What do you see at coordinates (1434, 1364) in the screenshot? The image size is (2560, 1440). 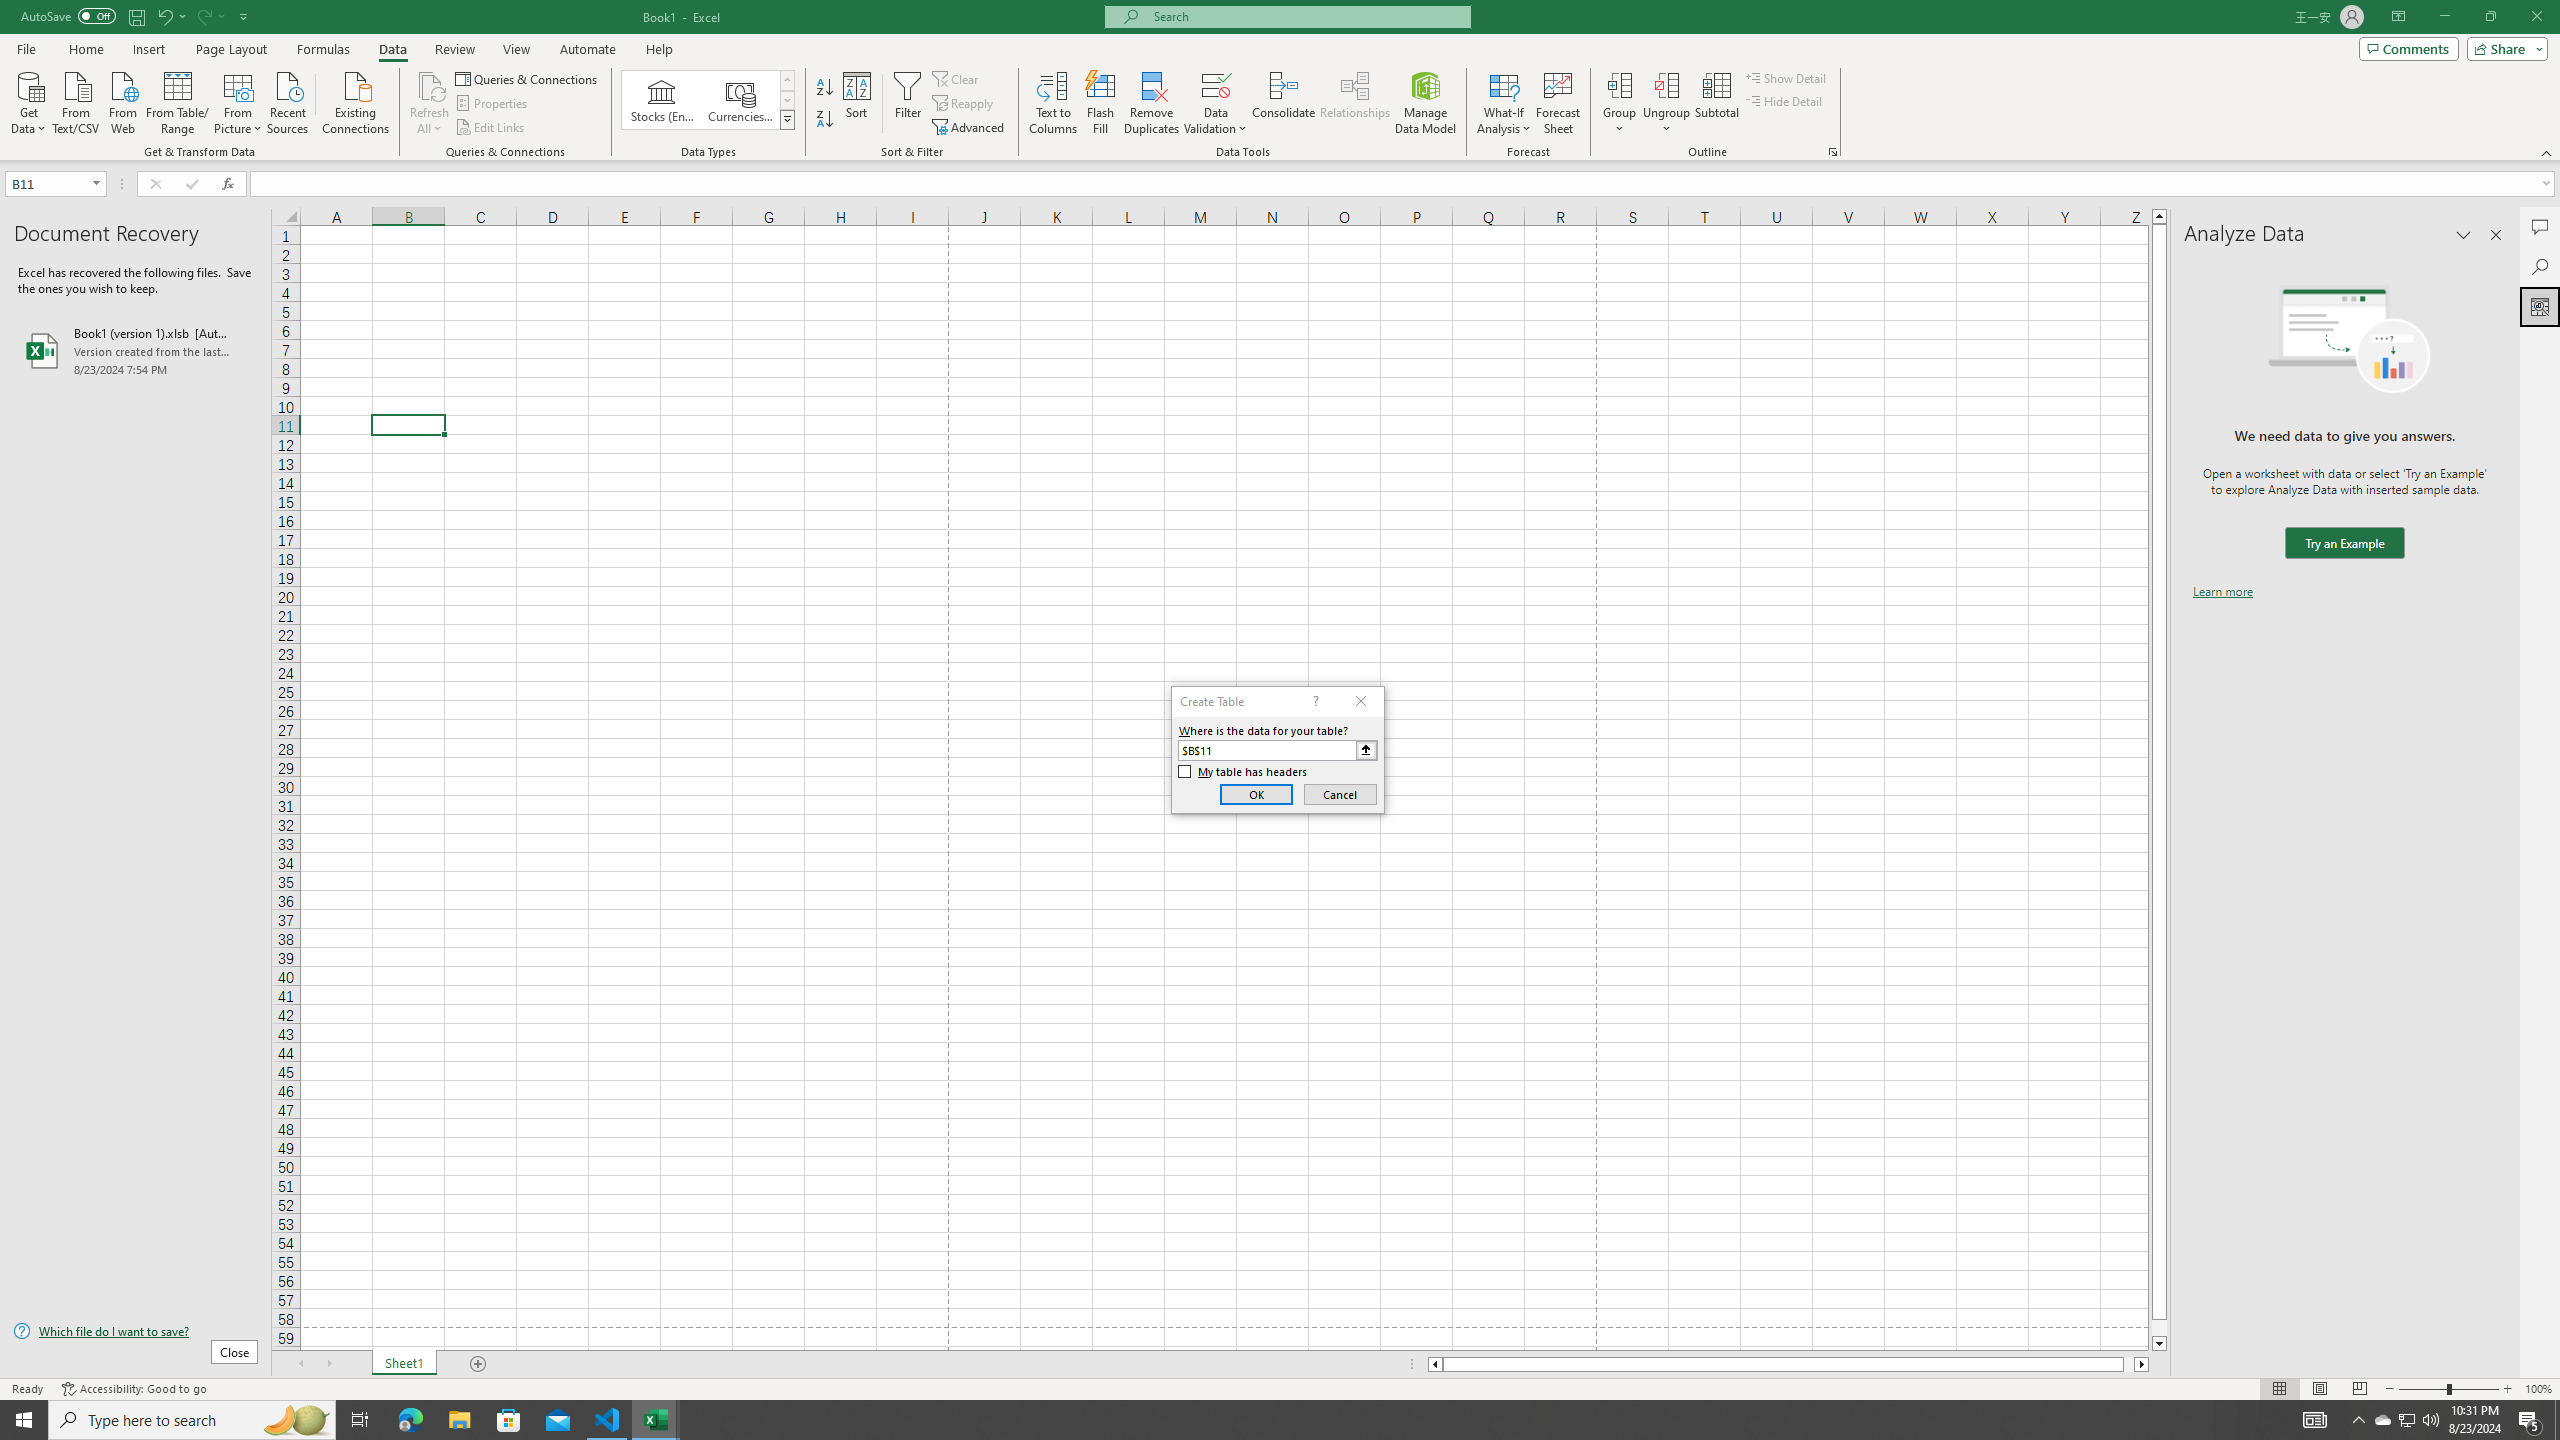 I see `Column left` at bounding box center [1434, 1364].